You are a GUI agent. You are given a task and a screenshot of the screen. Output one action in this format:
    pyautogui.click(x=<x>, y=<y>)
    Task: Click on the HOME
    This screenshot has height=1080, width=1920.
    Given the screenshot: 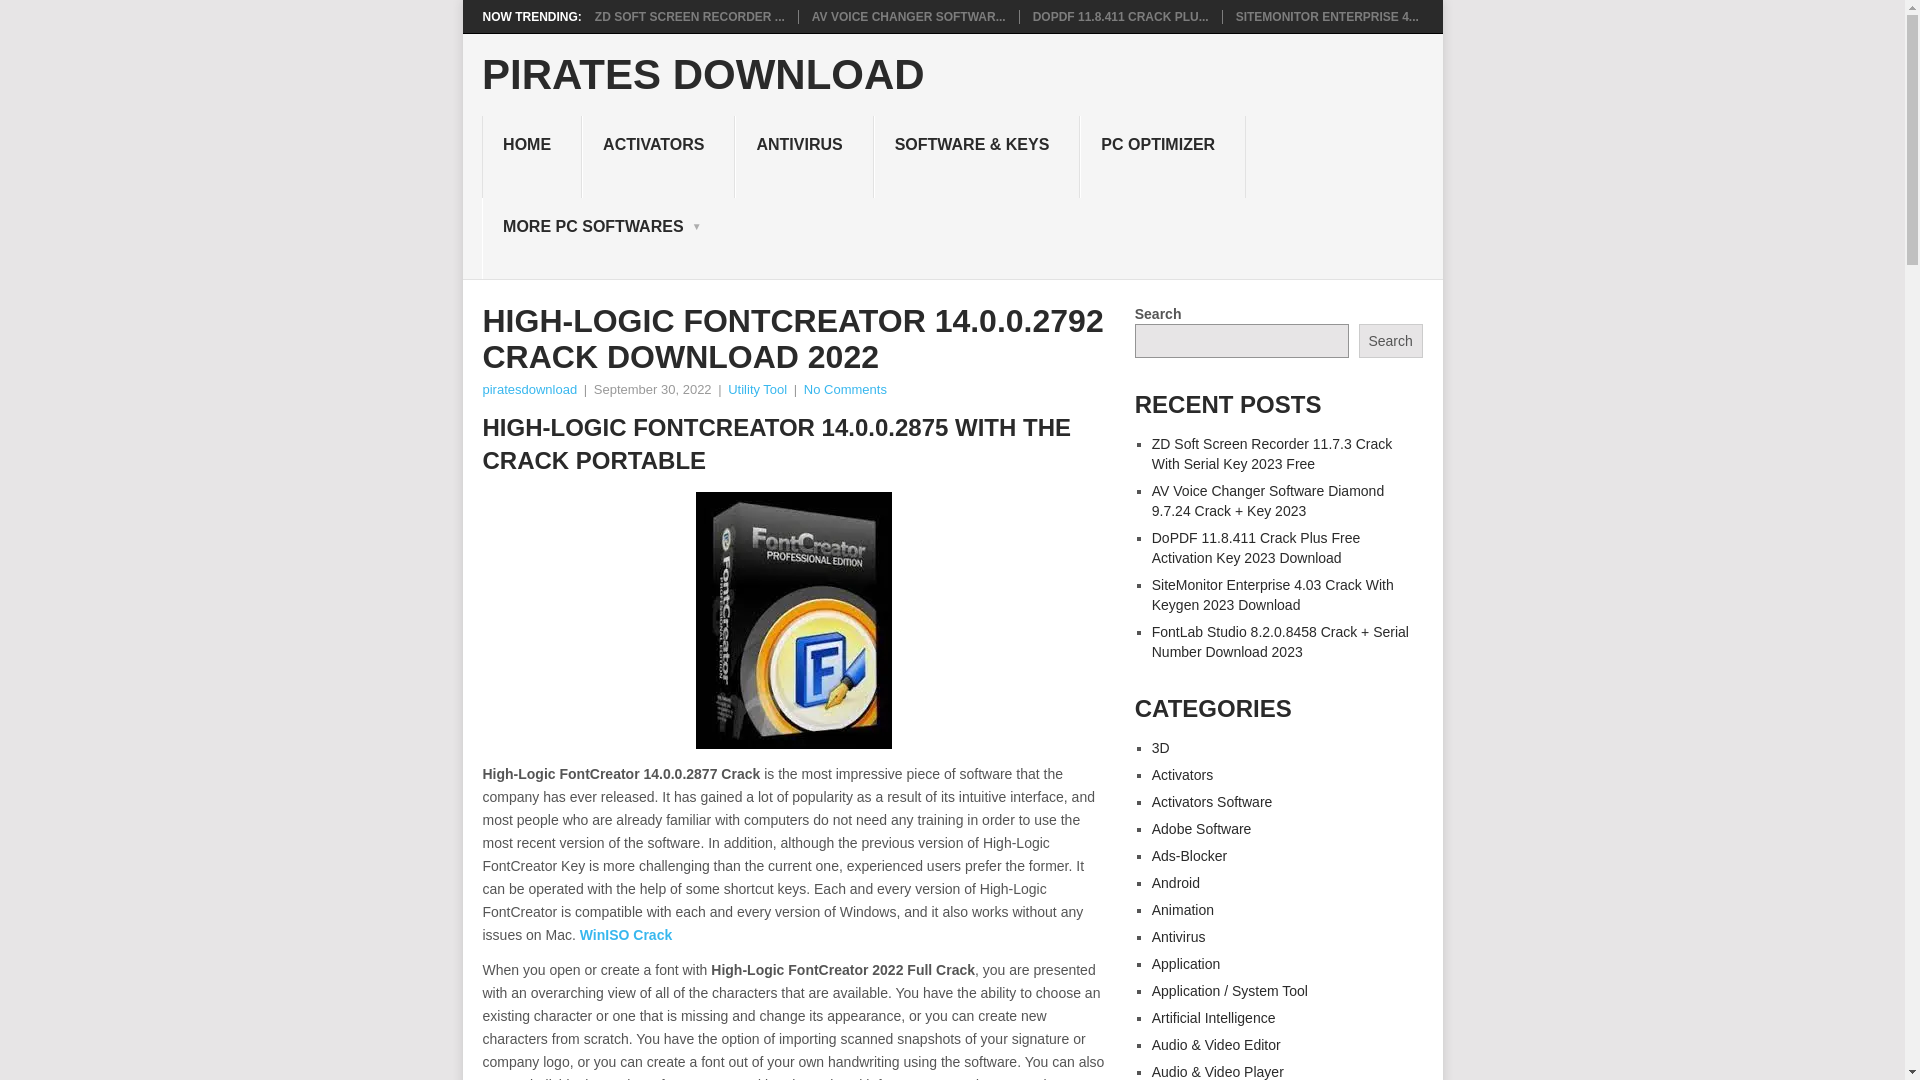 What is the action you would take?
    pyautogui.click(x=531, y=156)
    